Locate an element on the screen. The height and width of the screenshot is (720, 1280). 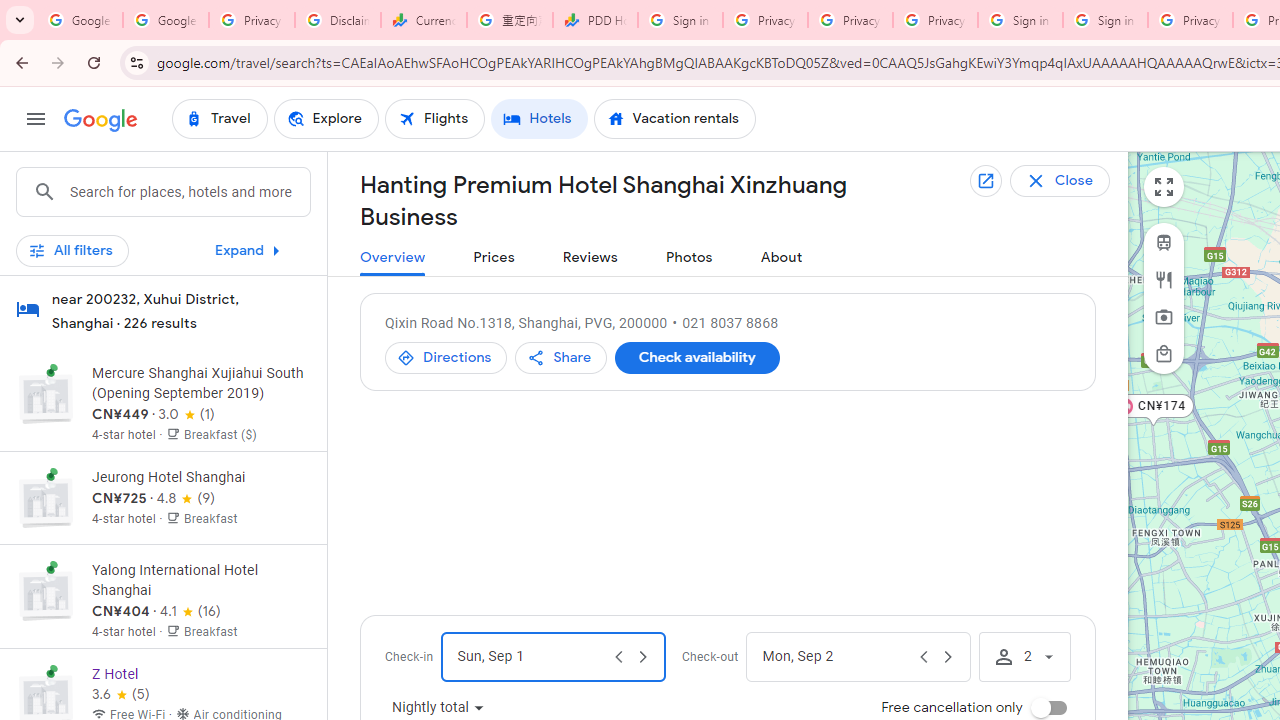
Check-in is located at coordinates (530, 656).